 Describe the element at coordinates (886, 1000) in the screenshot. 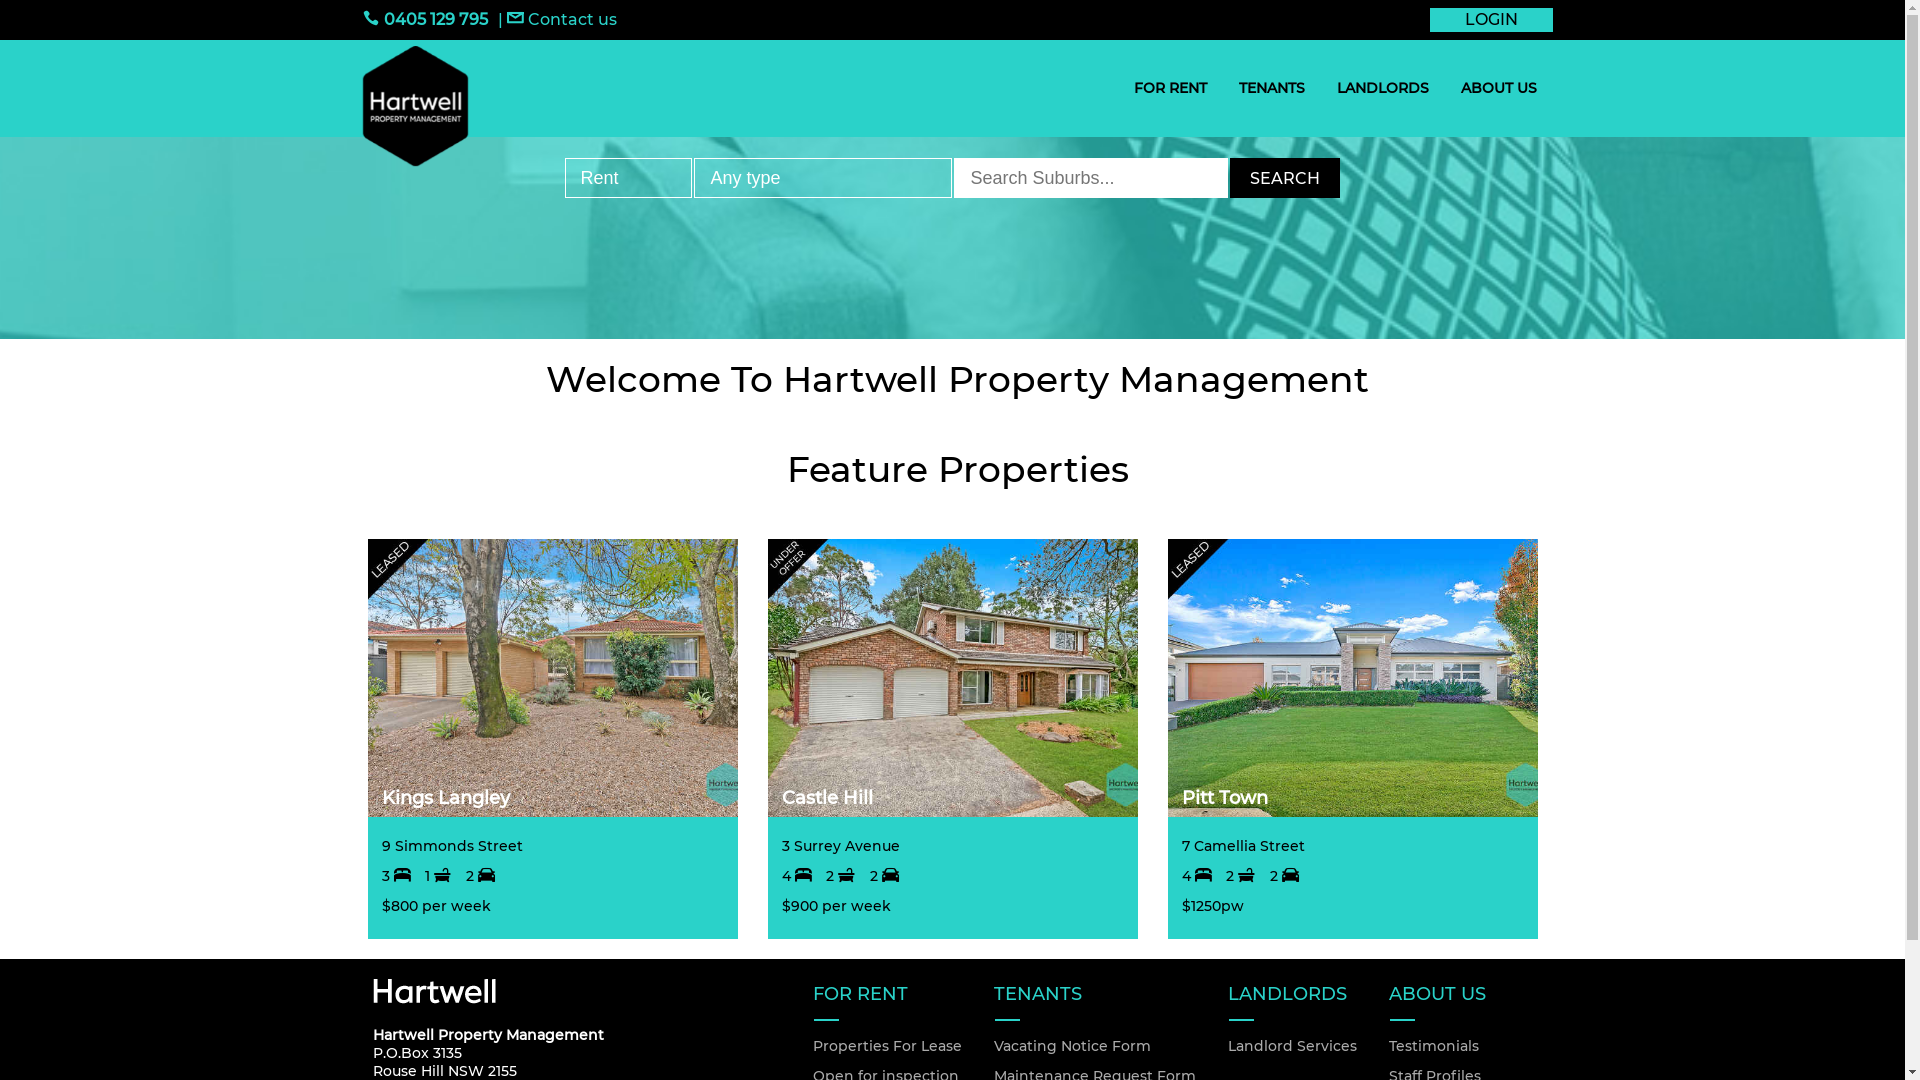

I see `FOR RENT` at that location.